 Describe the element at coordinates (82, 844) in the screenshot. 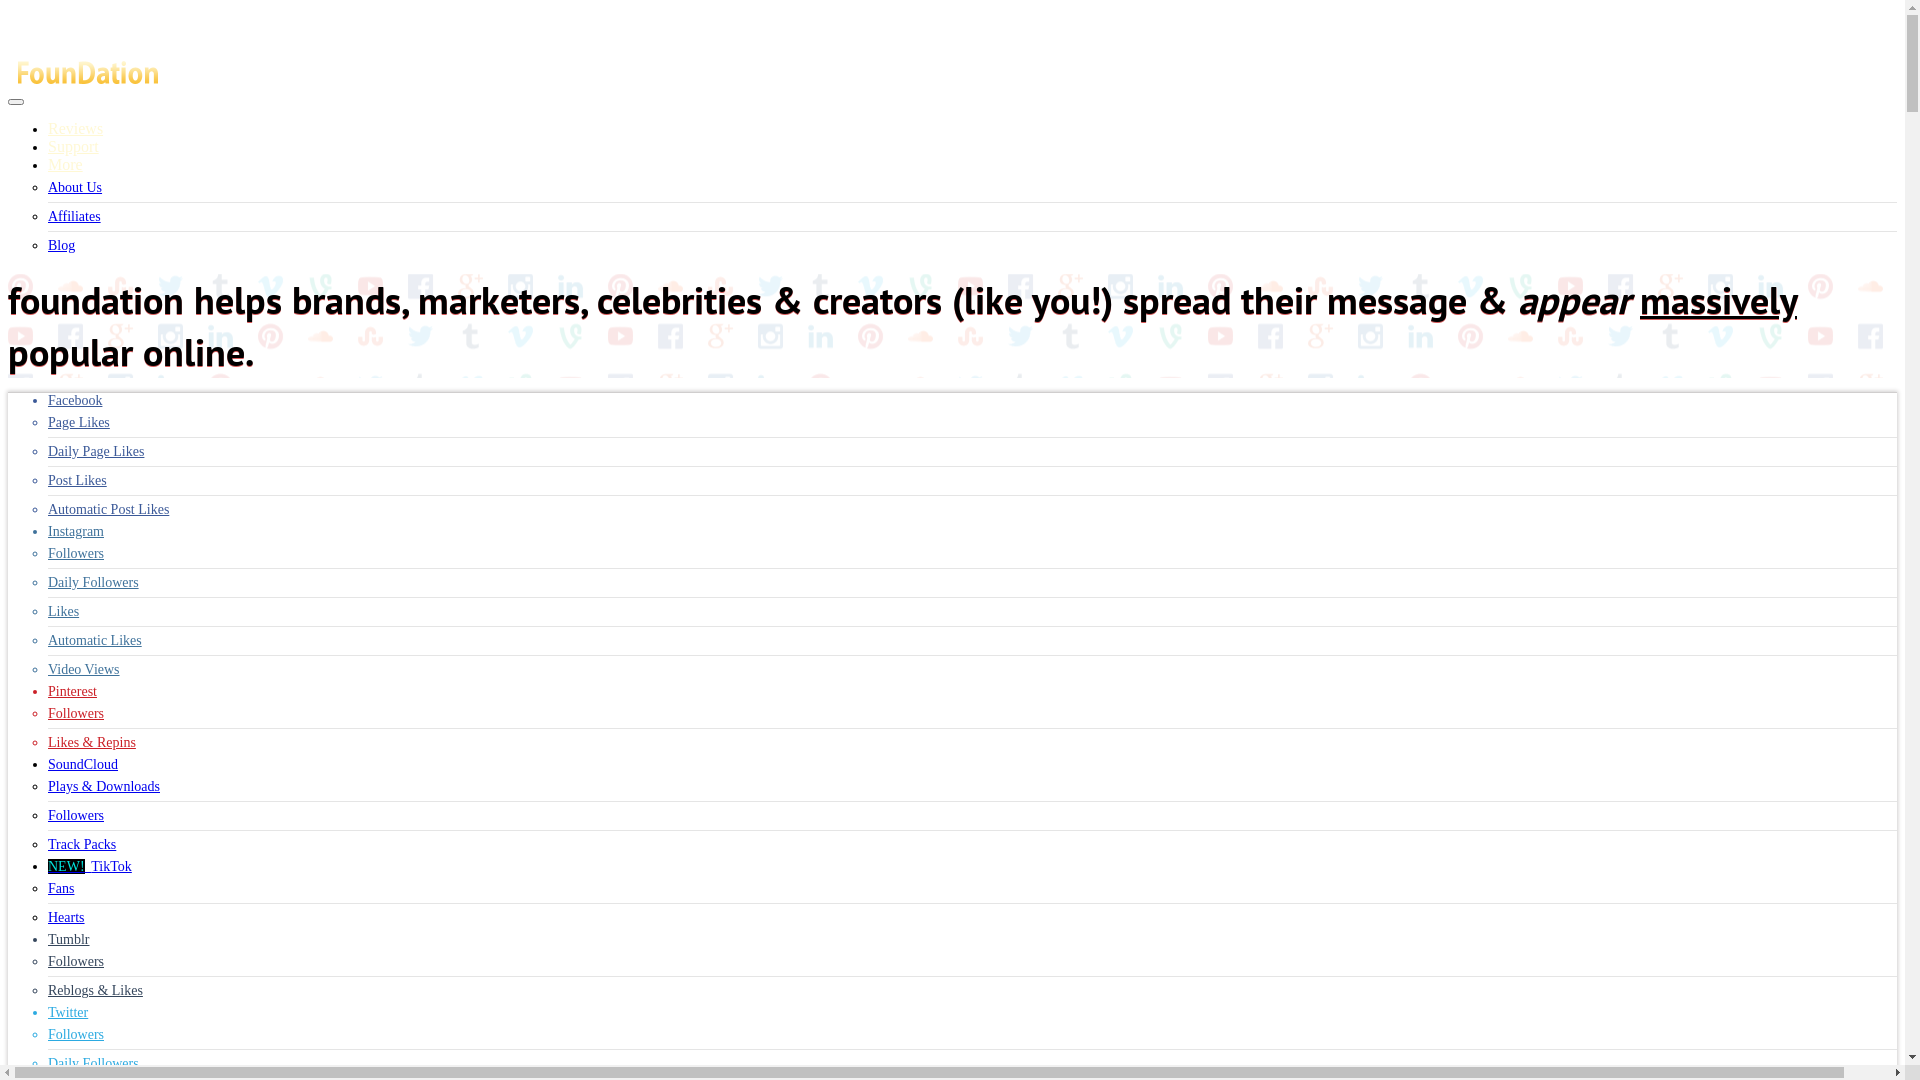

I see `Track Packs` at that location.